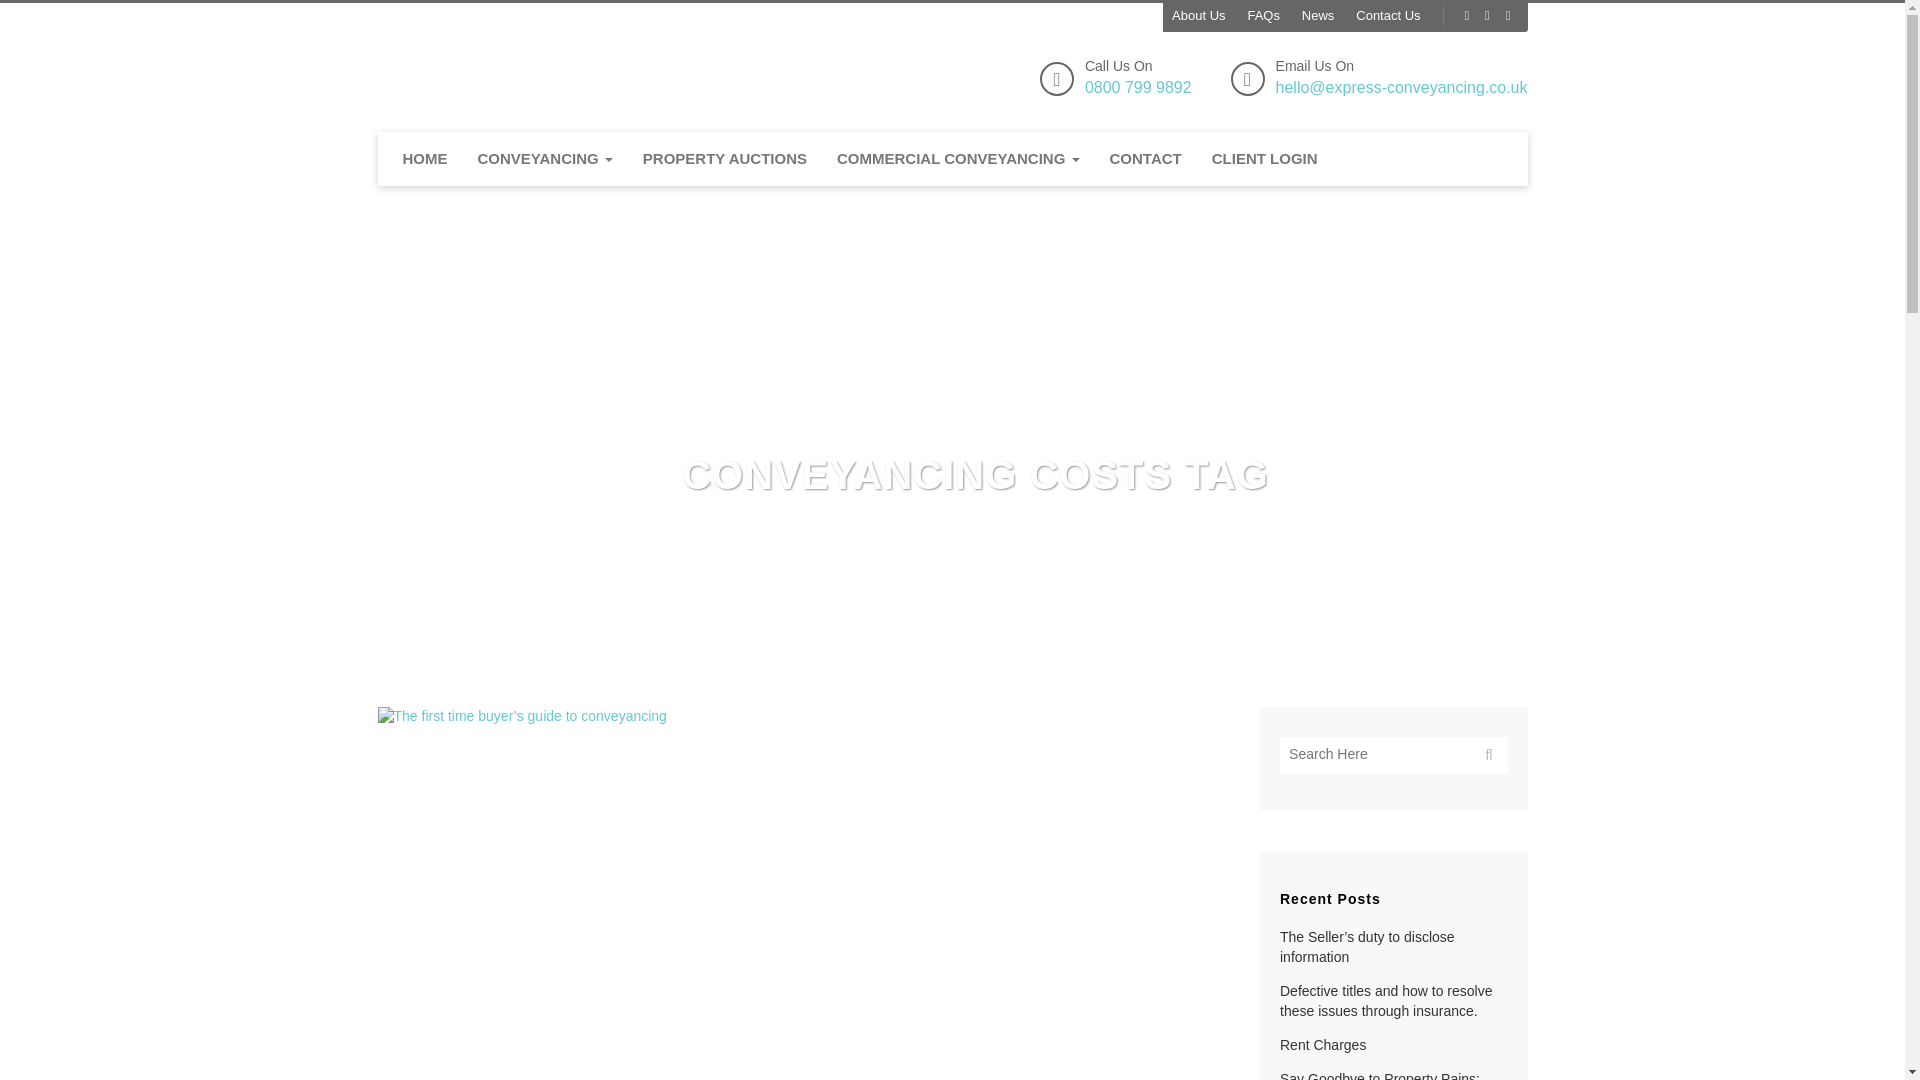 The height and width of the screenshot is (1080, 1920). What do you see at coordinates (1388, 14) in the screenshot?
I see `CONVEYANCING` at bounding box center [1388, 14].